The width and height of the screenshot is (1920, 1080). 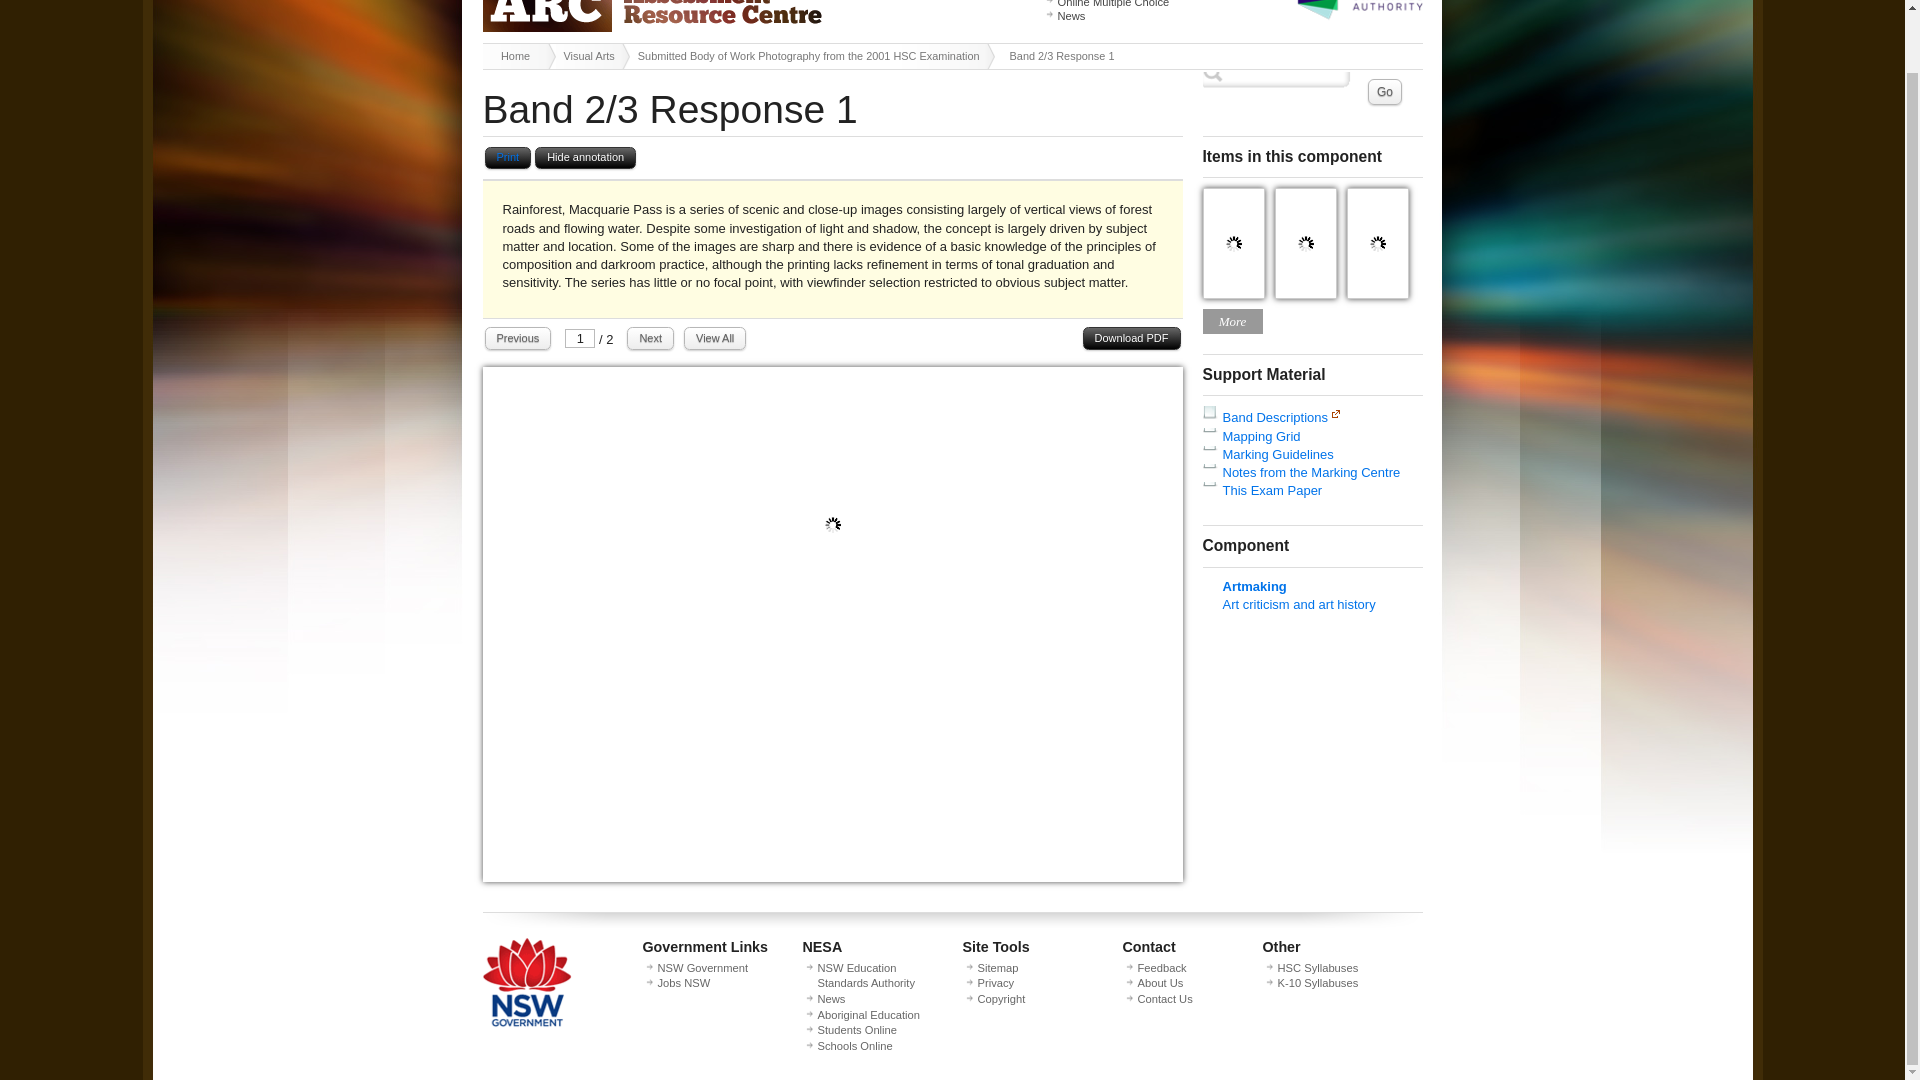 I want to click on Band Descriptions, so click(x=1274, y=418).